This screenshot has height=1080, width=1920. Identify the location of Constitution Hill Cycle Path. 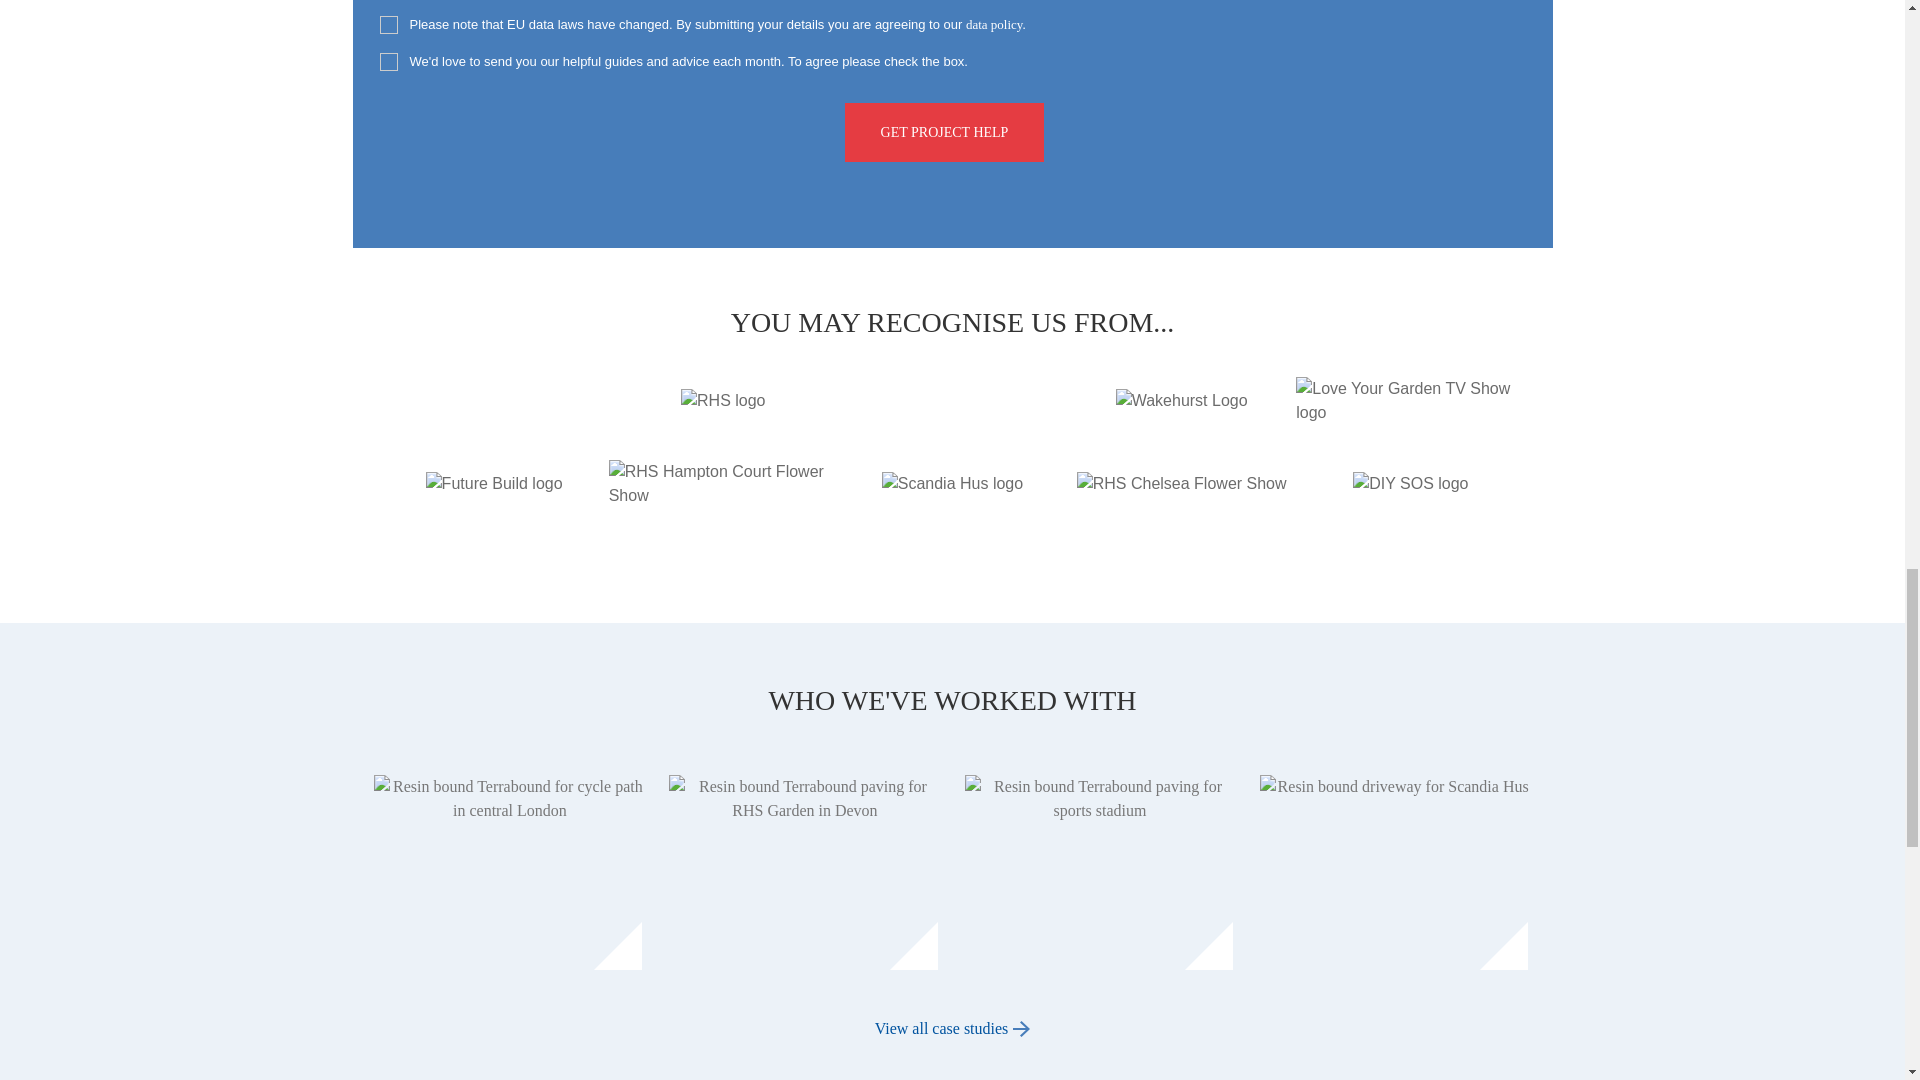
(510, 874).